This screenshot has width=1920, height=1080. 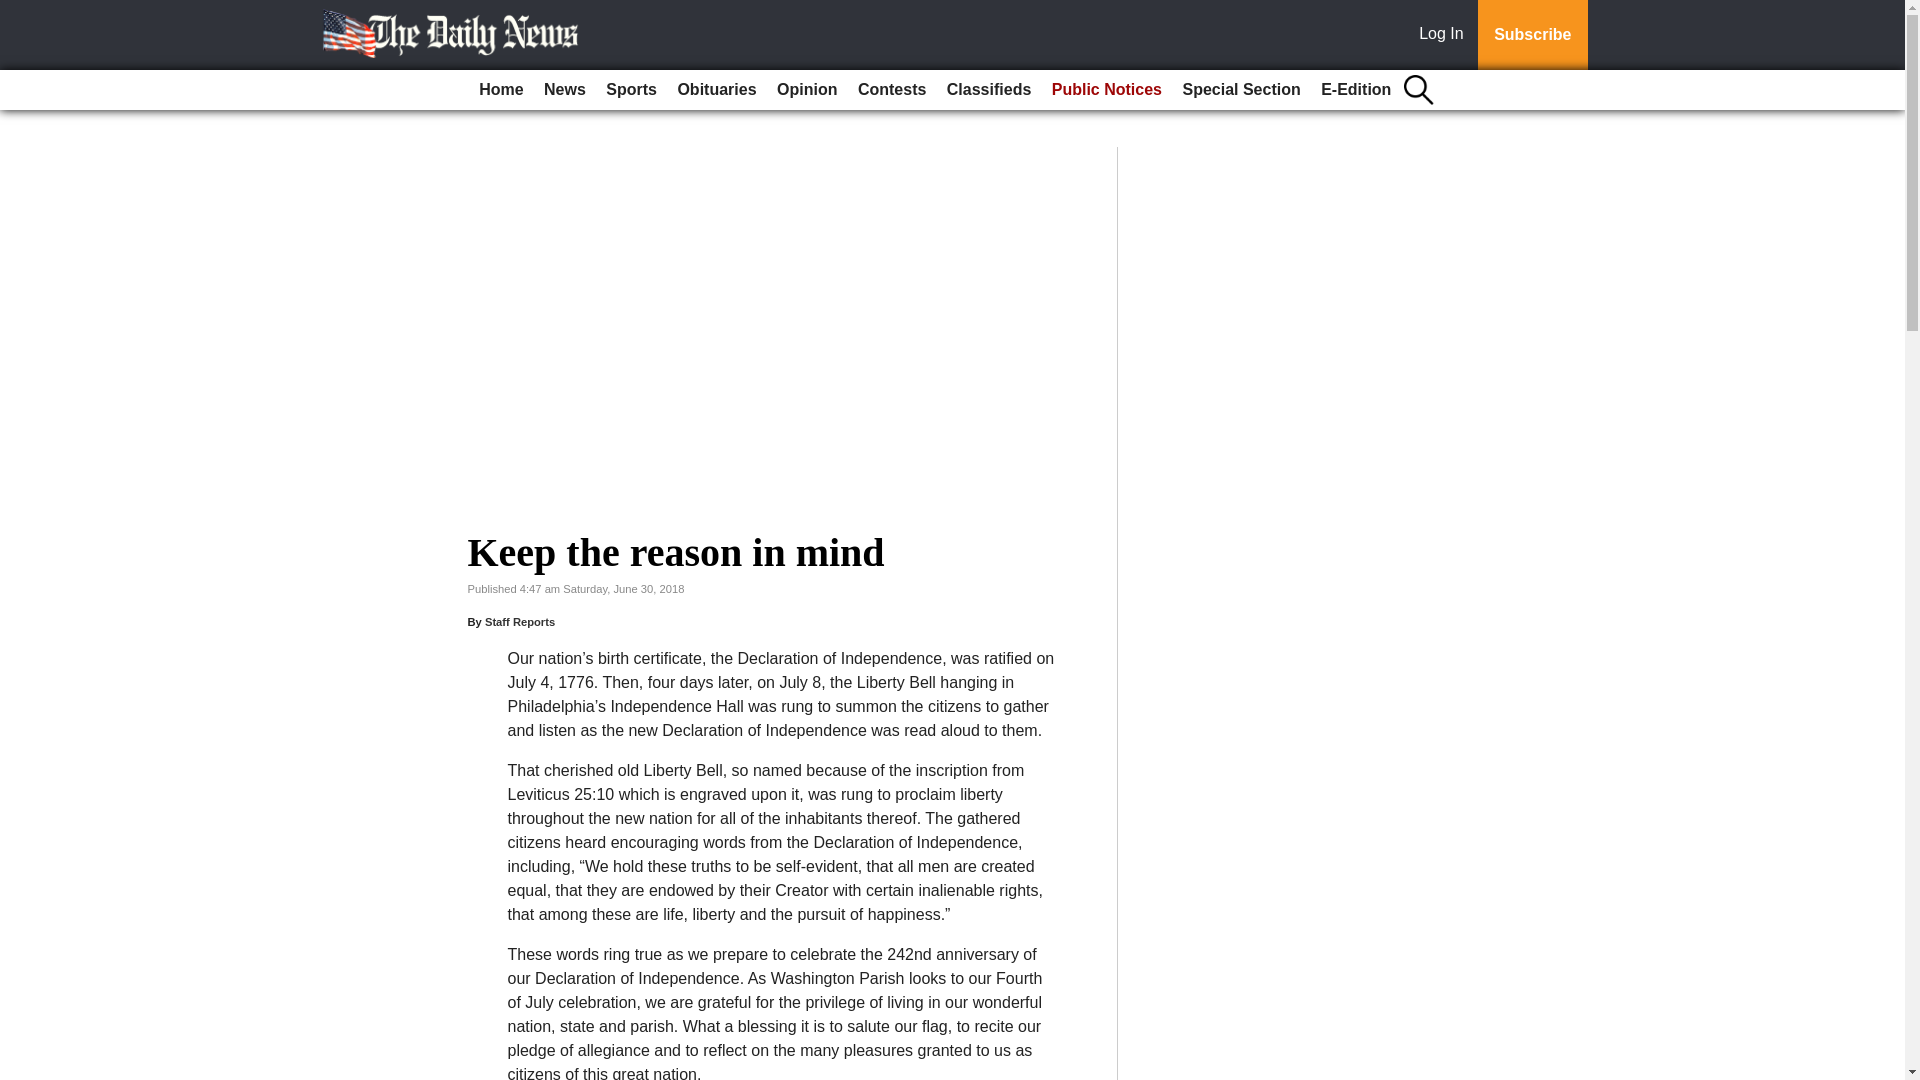 I want to click on Opinion, so click(x=806, y=90).